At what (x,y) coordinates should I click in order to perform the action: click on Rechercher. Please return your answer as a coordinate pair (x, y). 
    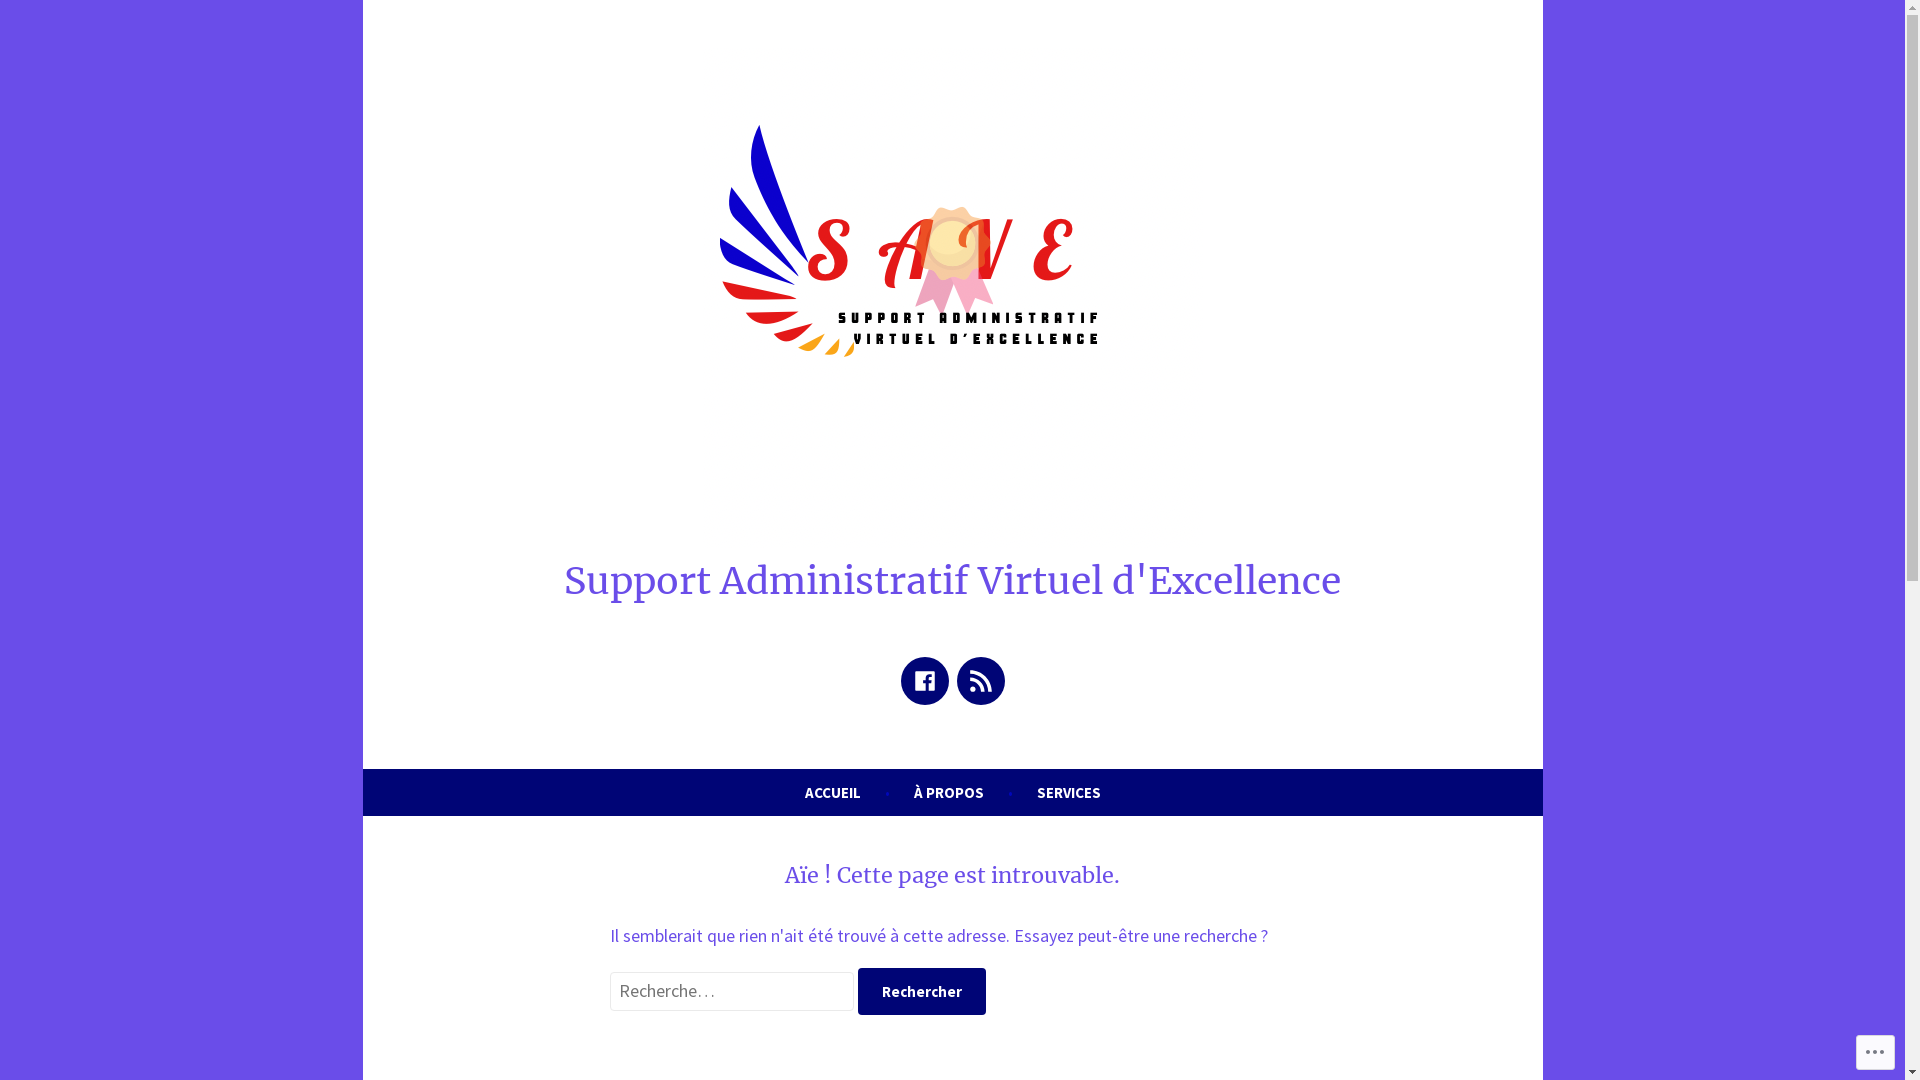
    Looking at the image, I should click on (922, 992).